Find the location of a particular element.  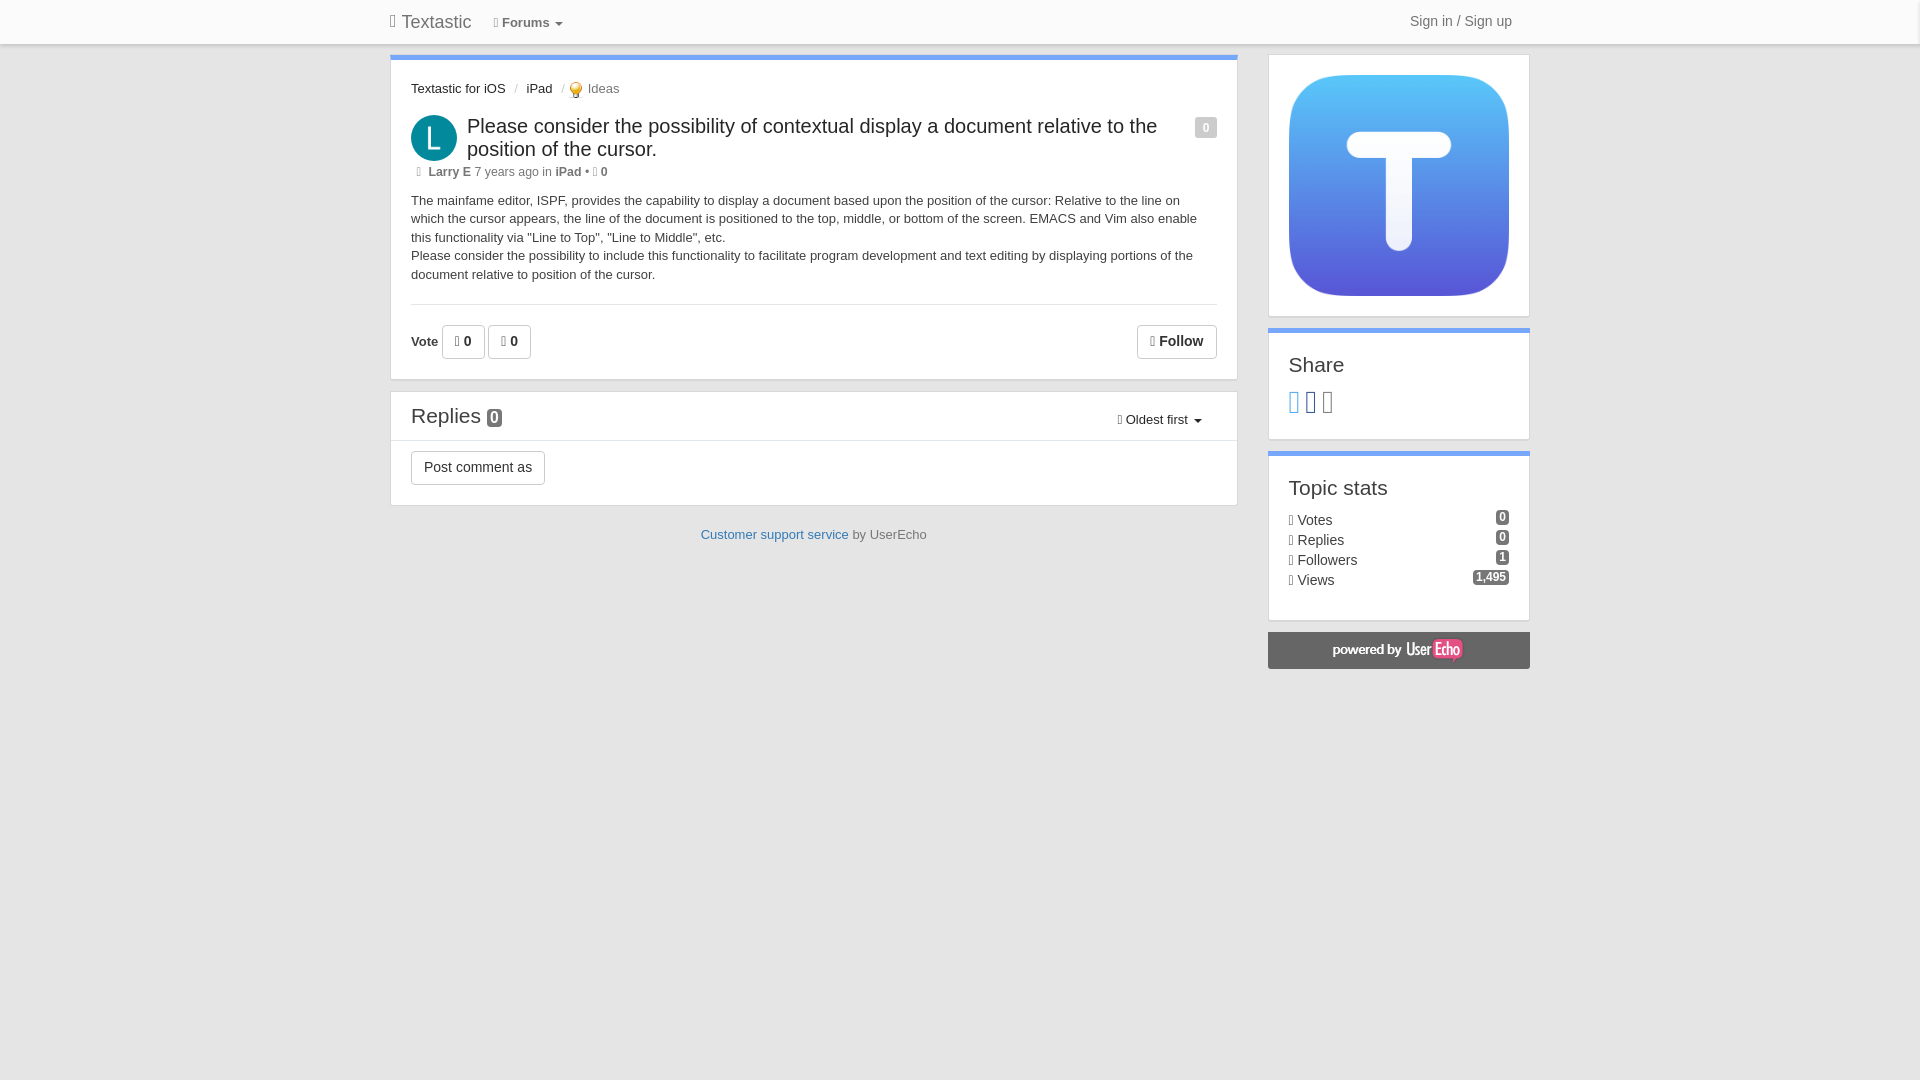

iPad is located at coordinates (539, 88).